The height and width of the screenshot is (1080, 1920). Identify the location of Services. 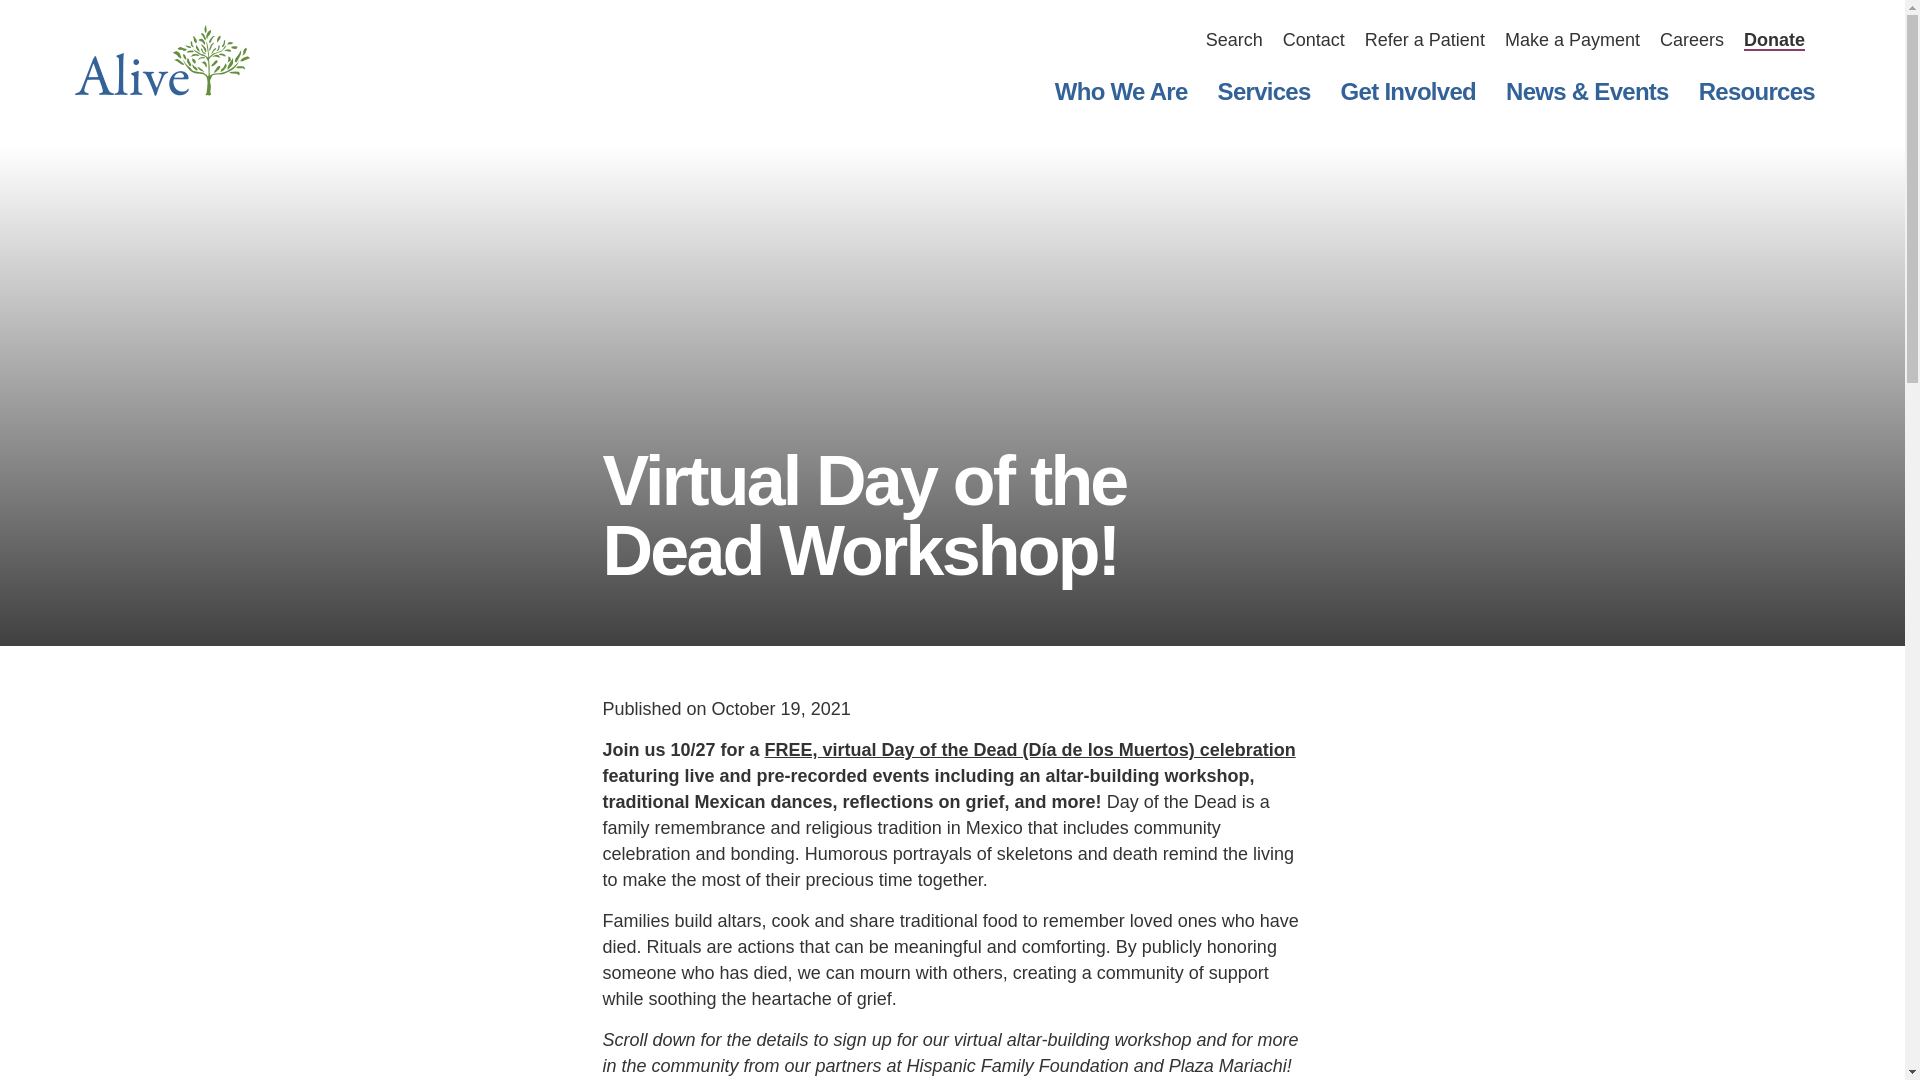
(1264, 91).